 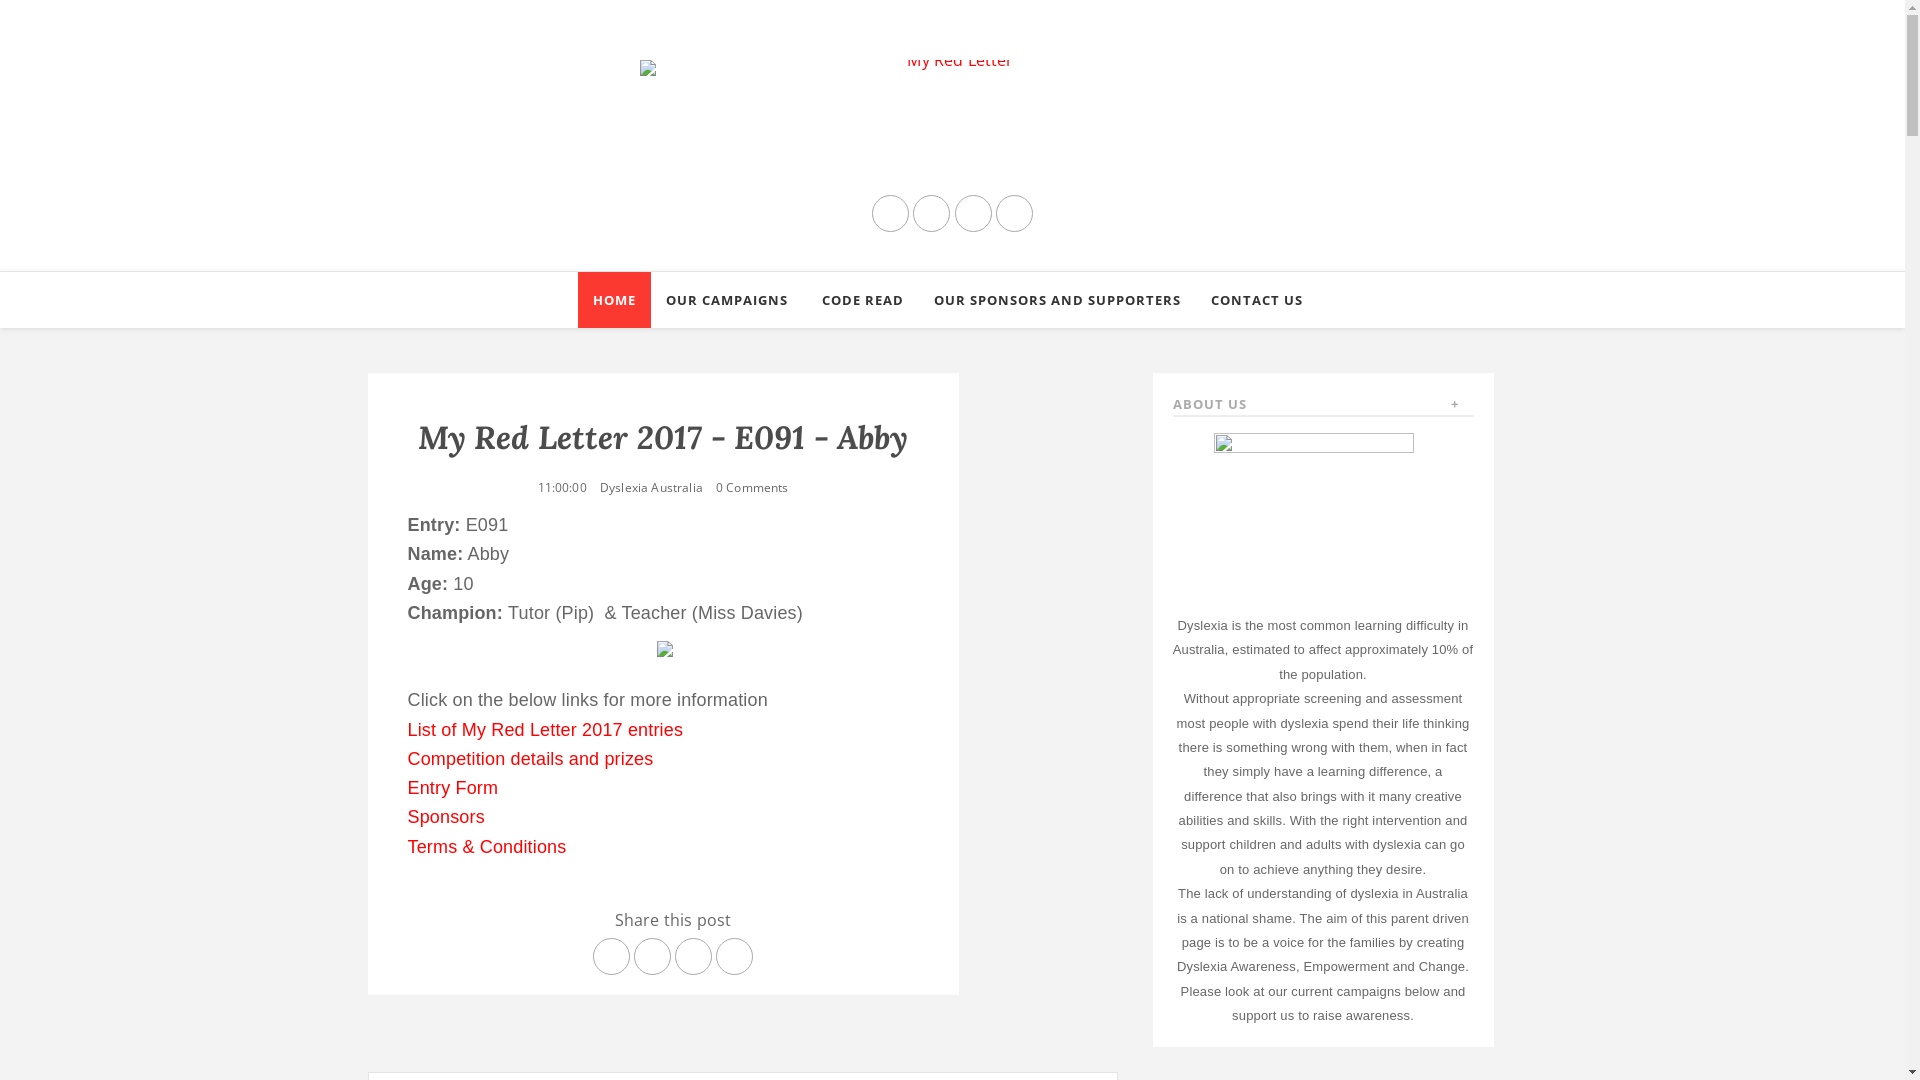 I want to click on Terms & Conditions, so click(x=488, y=847).